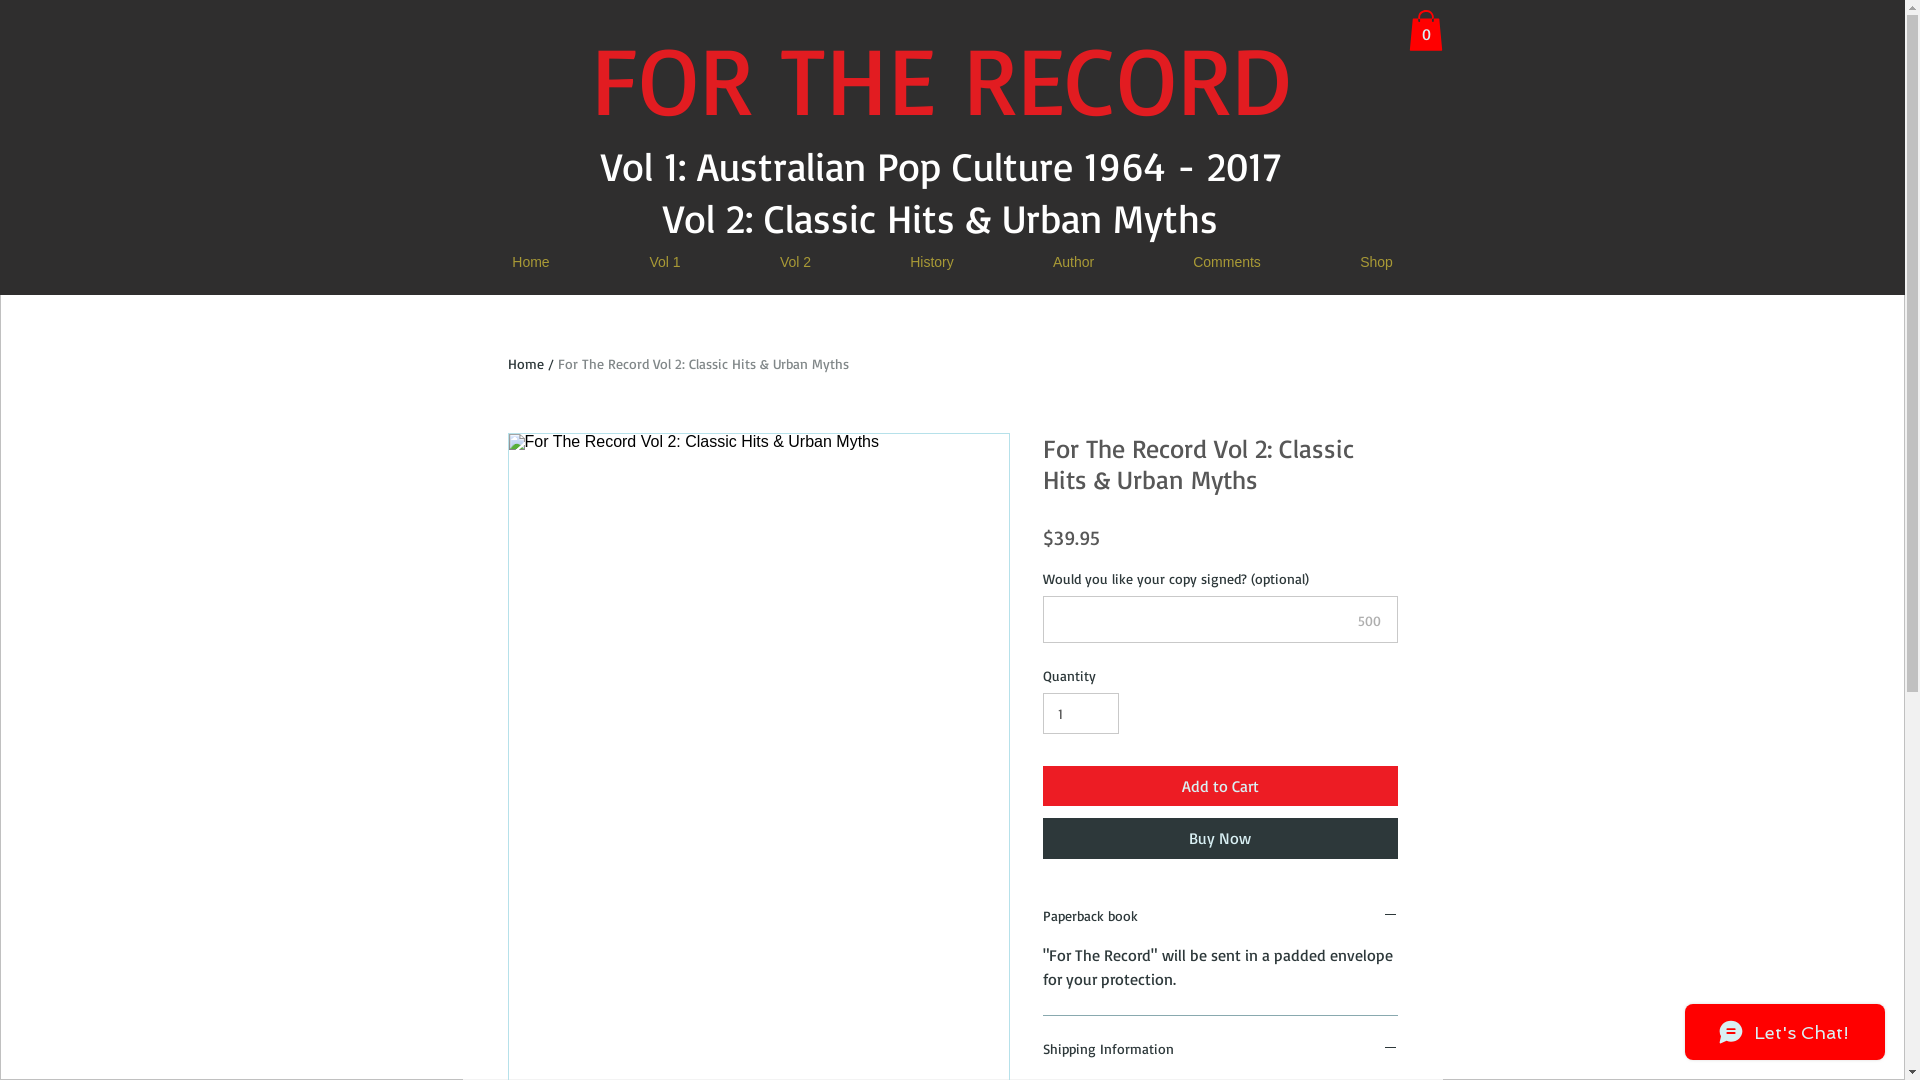  Describe the element at coordinates (1228, 262) in the screenshot. I see `Comments` at that location.